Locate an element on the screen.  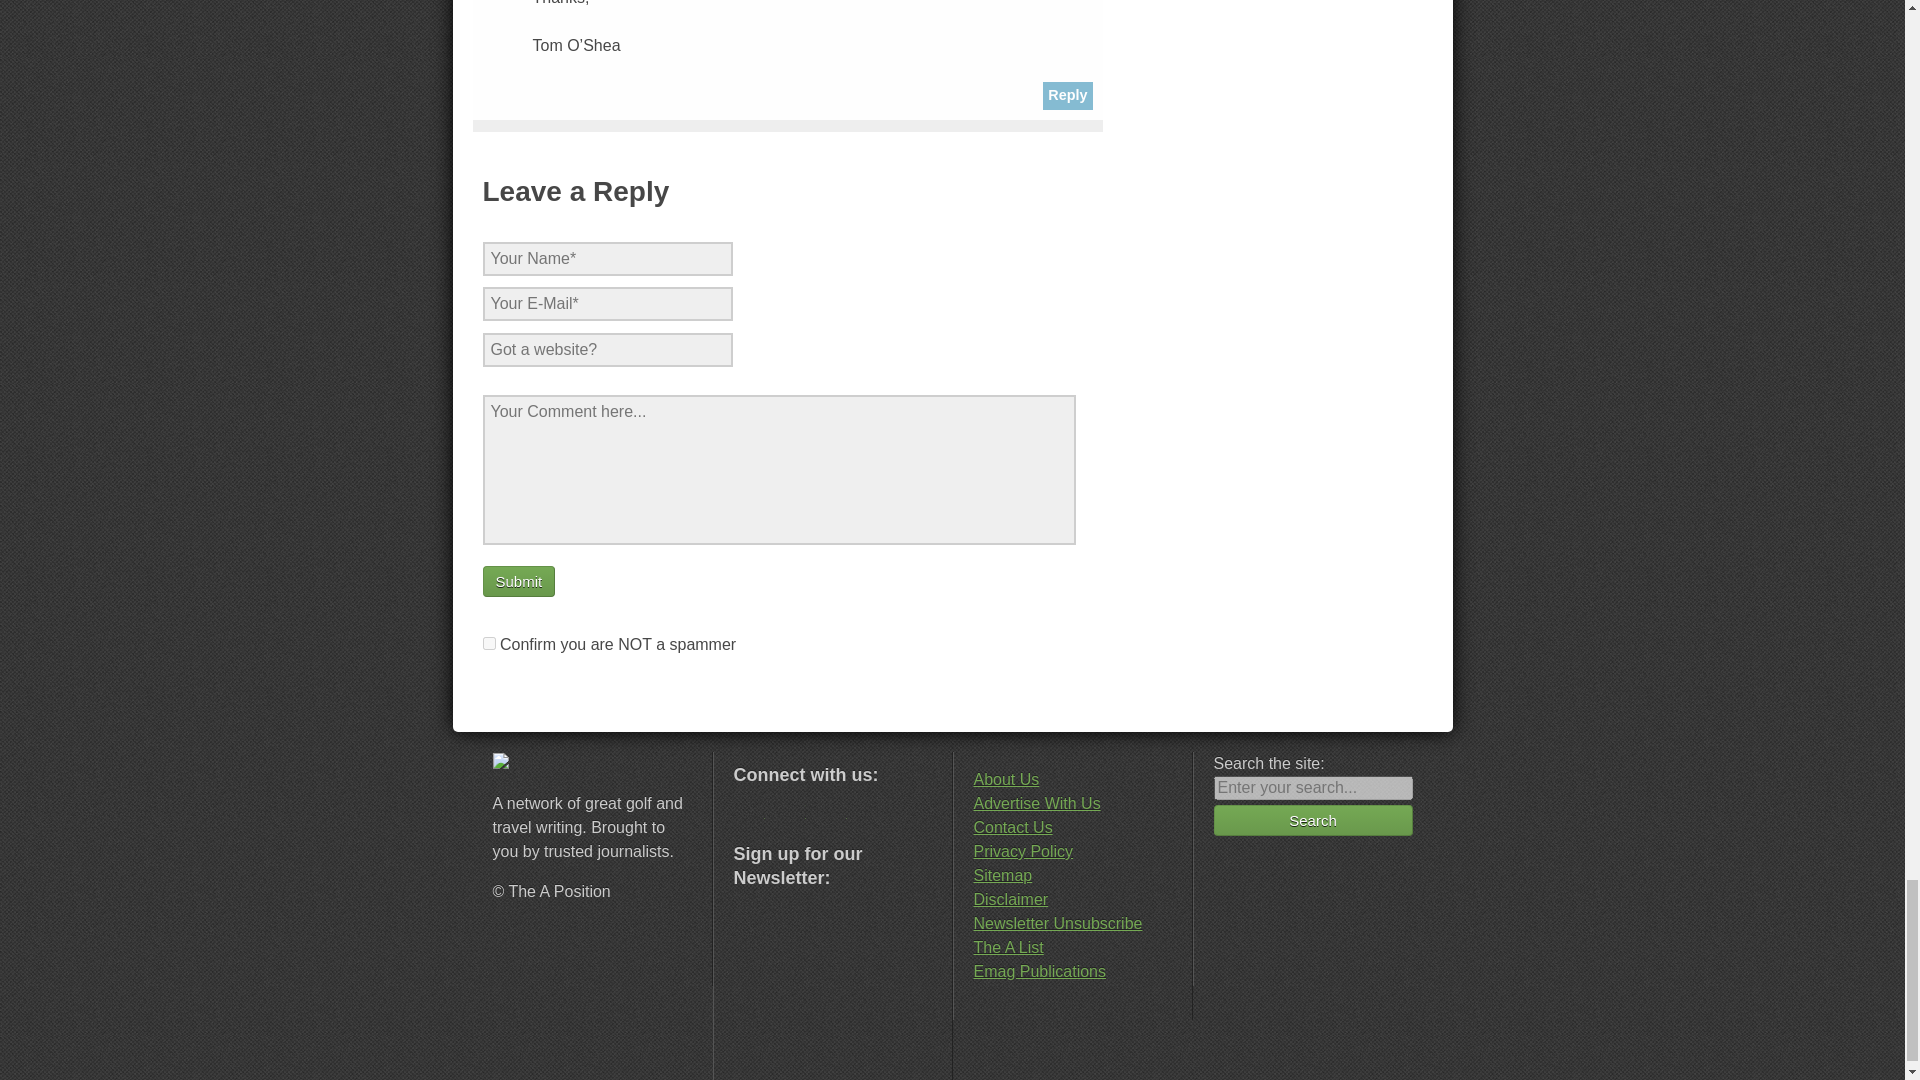
on is located at coordinates (488, 644).